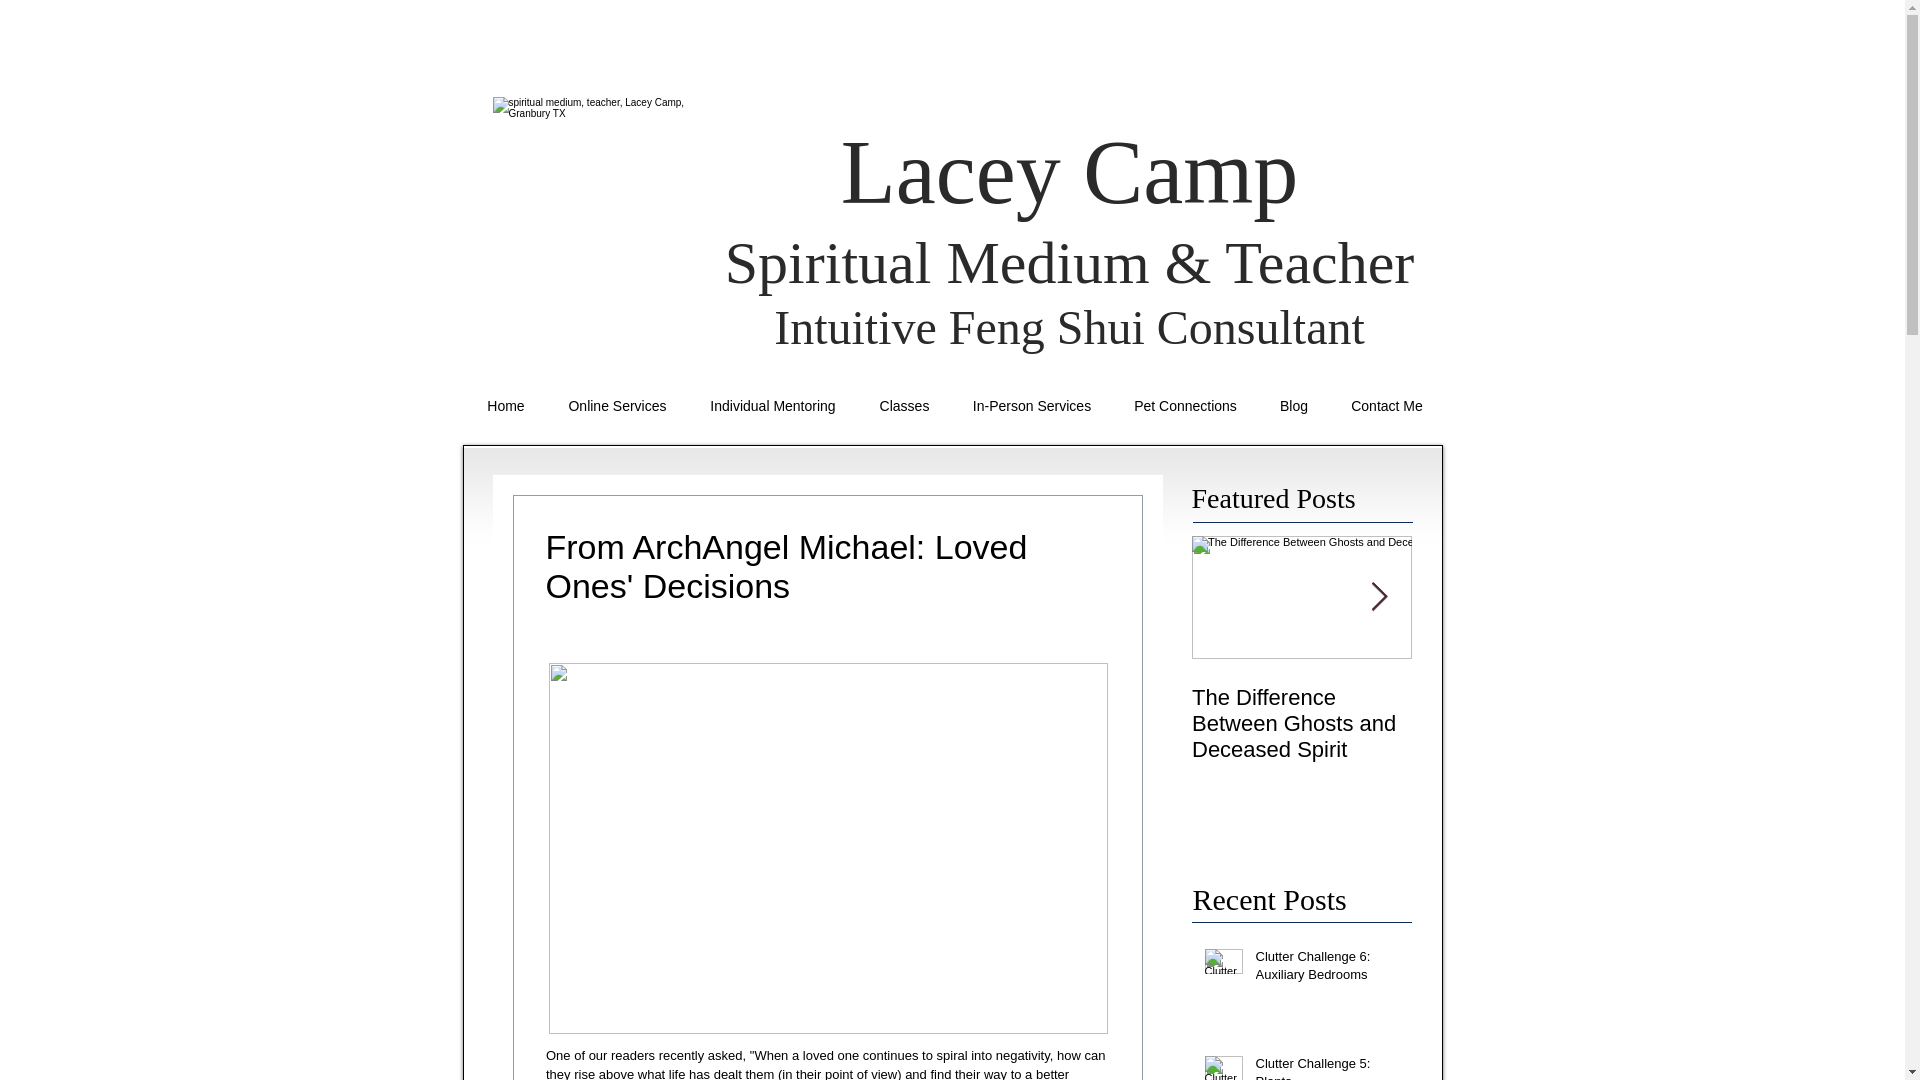 The image size is (1920, 1080). What do you see at coordinates (1302, 723) in the screenshot?
I see `The Difference Between Ghosts and Deceased Spirit` at bounding box center [1302, 723].